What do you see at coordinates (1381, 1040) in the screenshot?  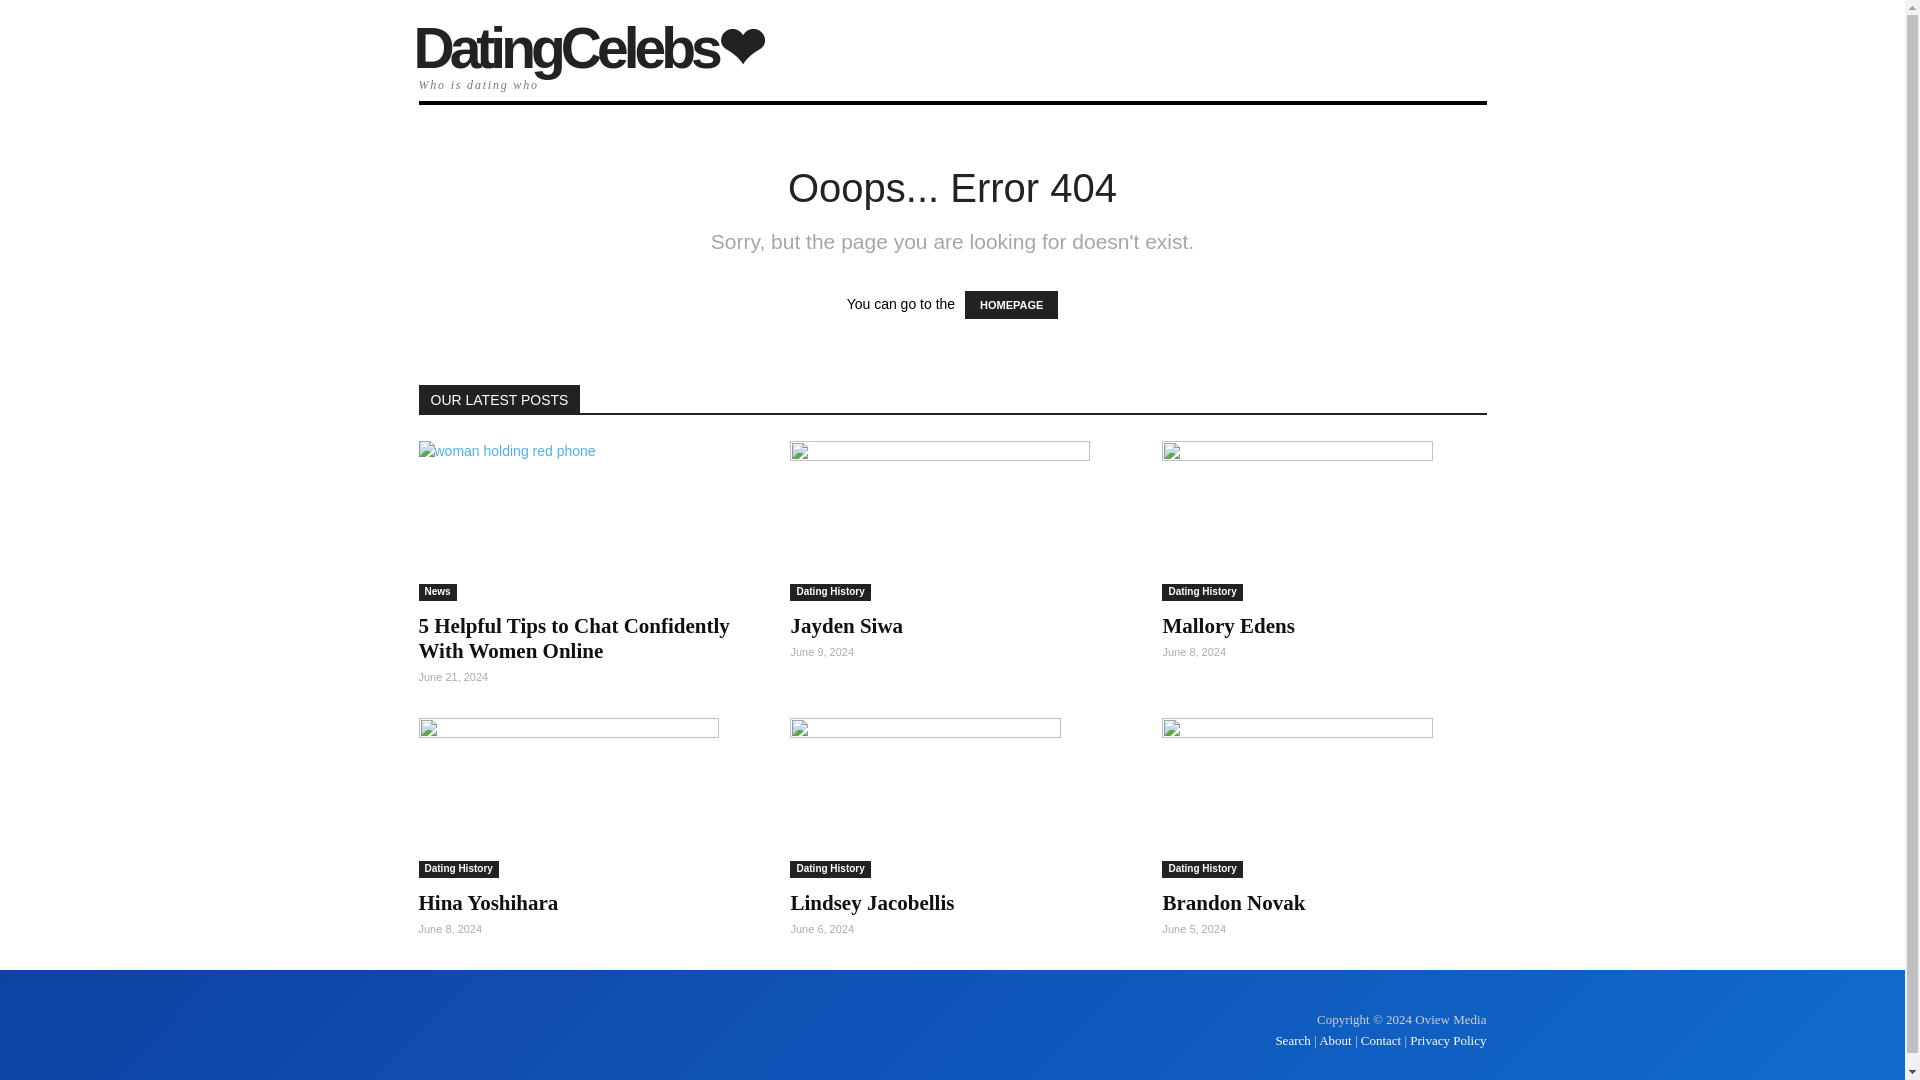 I see `Contact` at bounding box center [1381, 1040].